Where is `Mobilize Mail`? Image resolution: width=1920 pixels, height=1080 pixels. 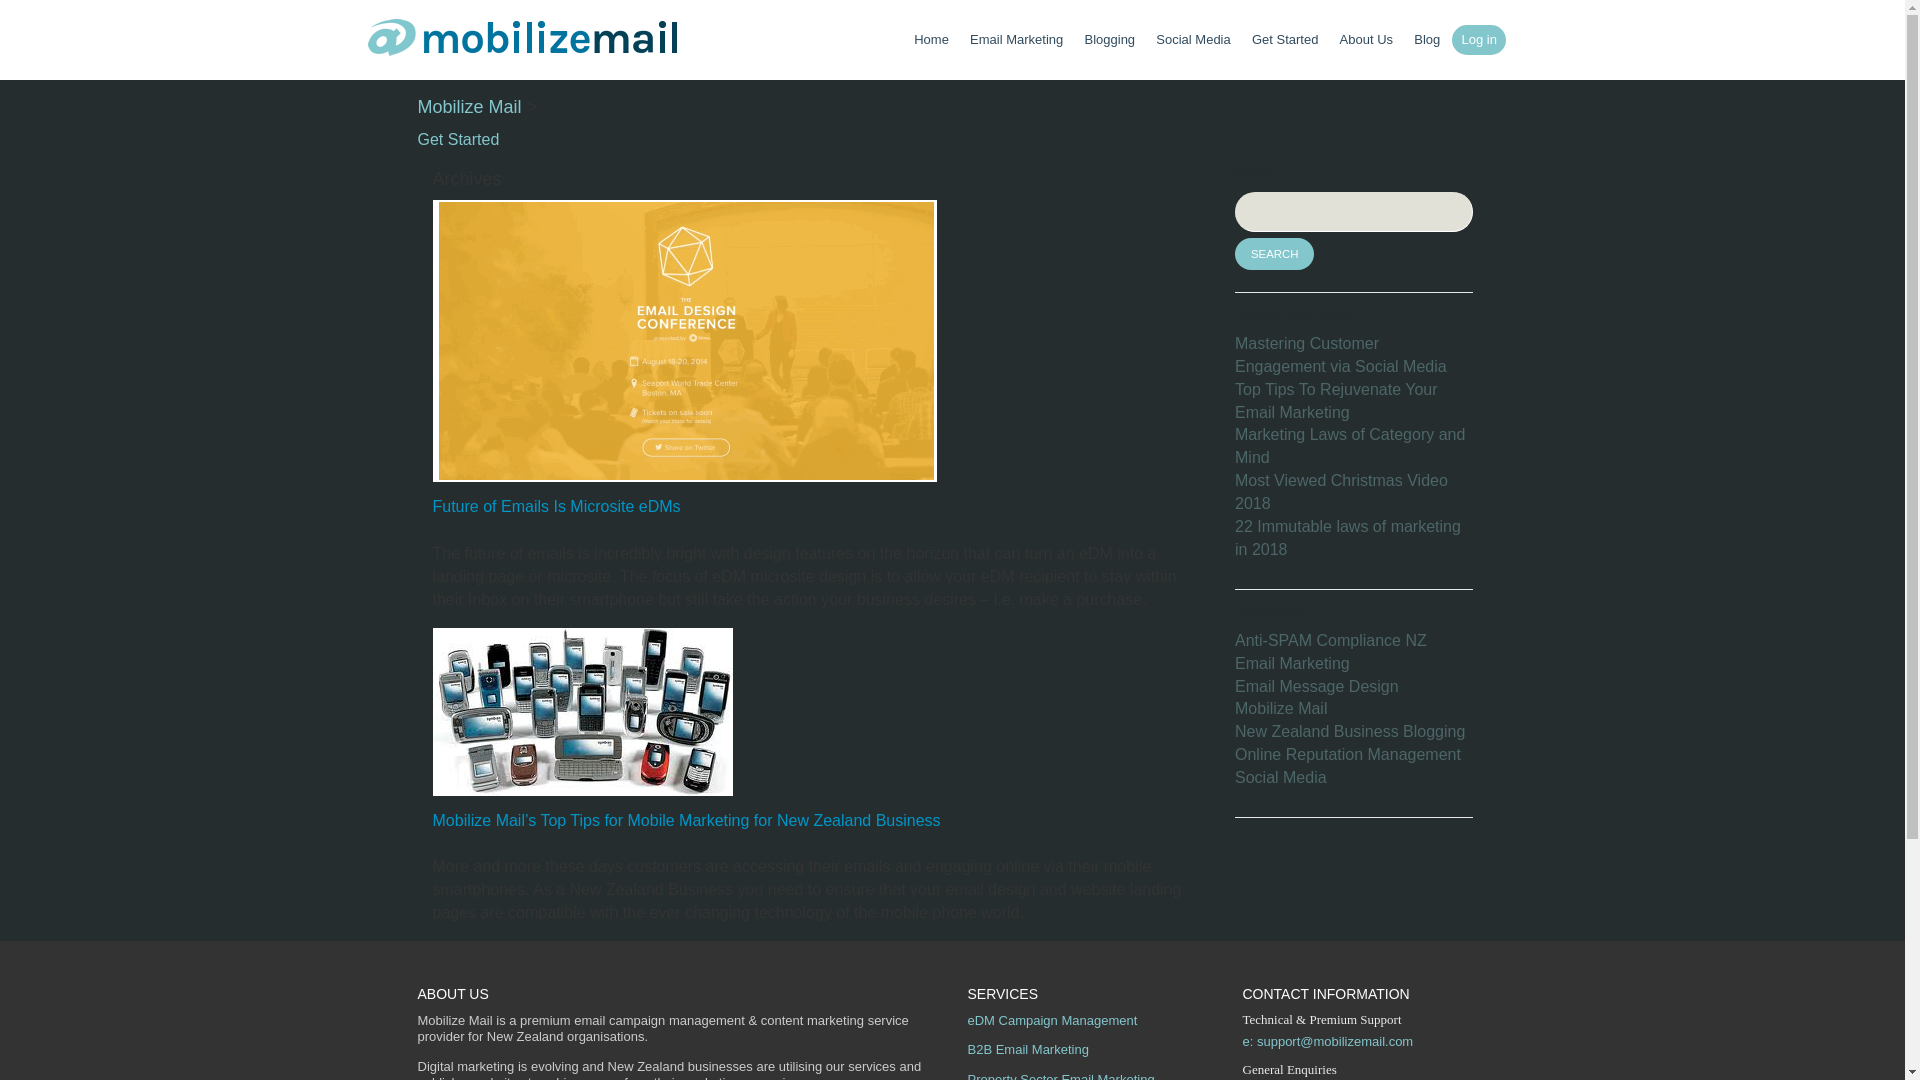
Mobilize Mail is located at coordinates (470, 106).